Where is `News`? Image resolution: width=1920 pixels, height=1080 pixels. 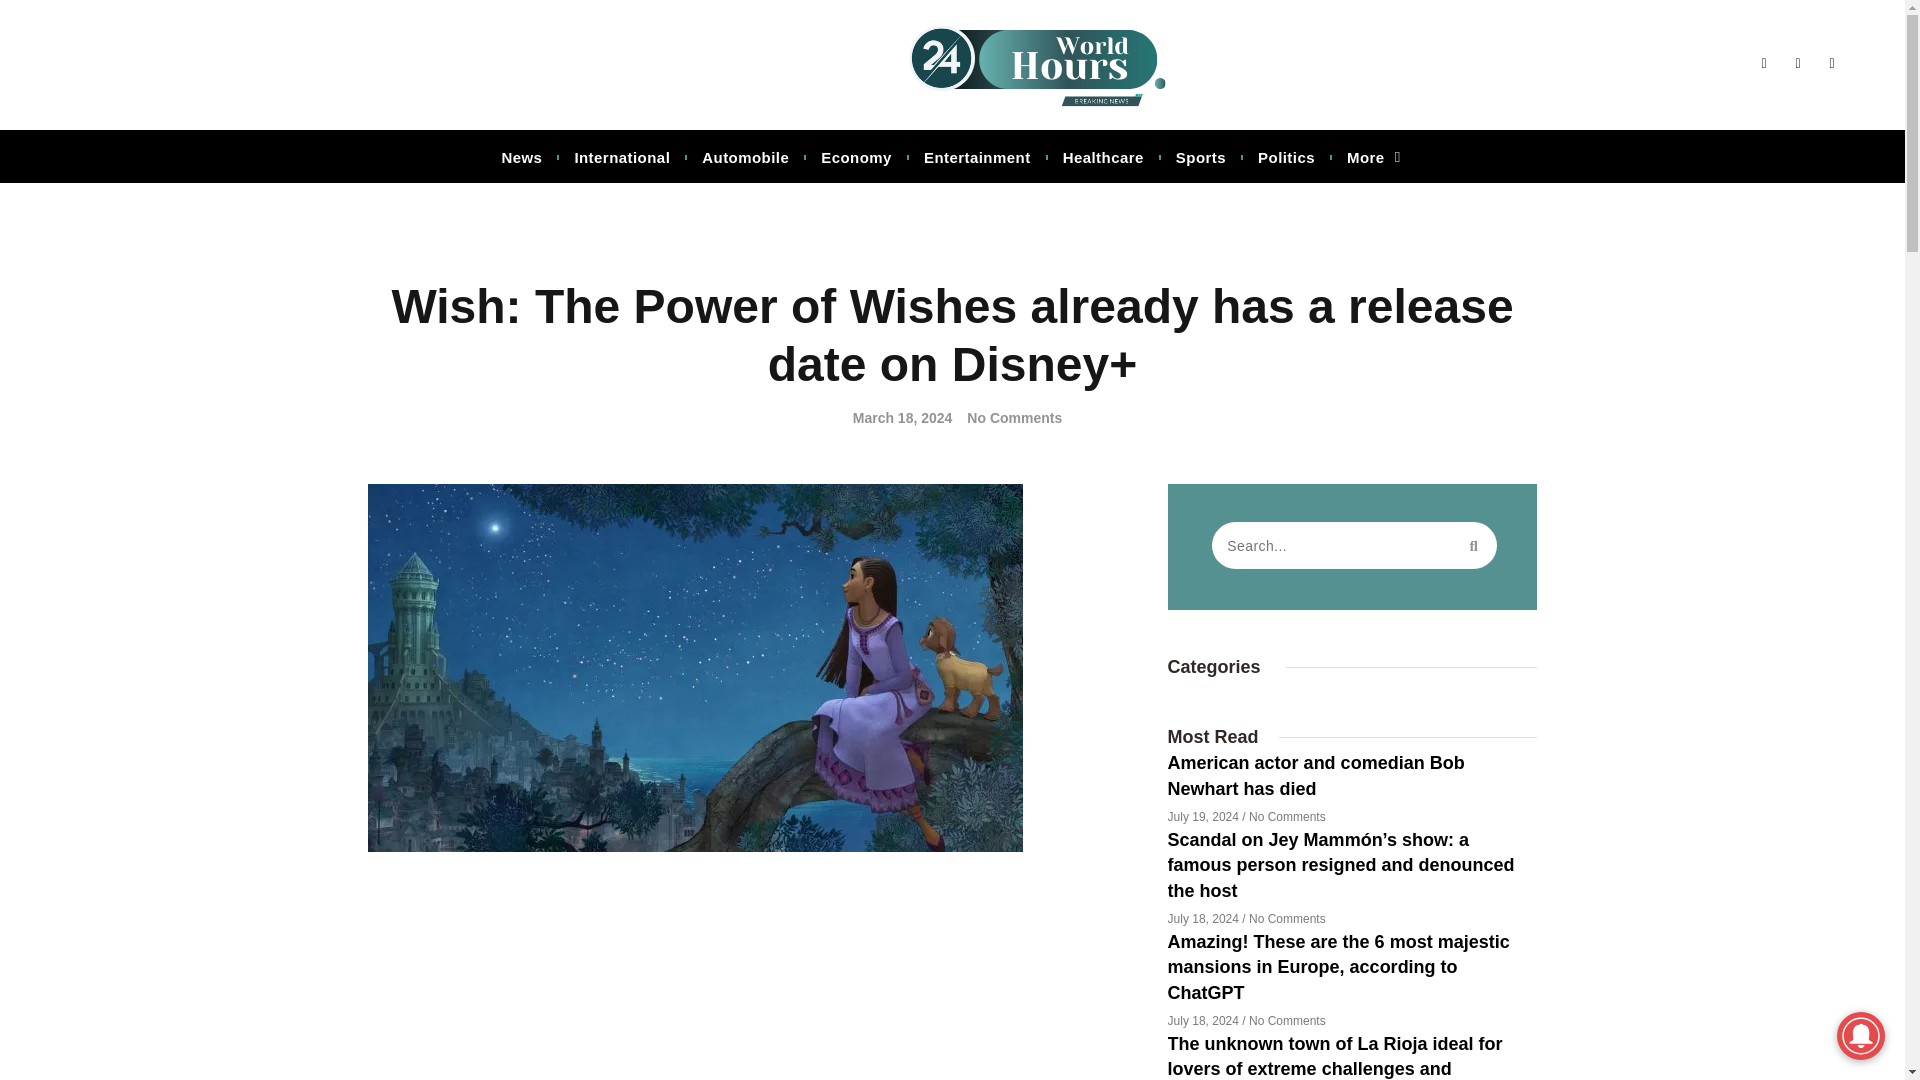
News is located at coordinates (521, 158).